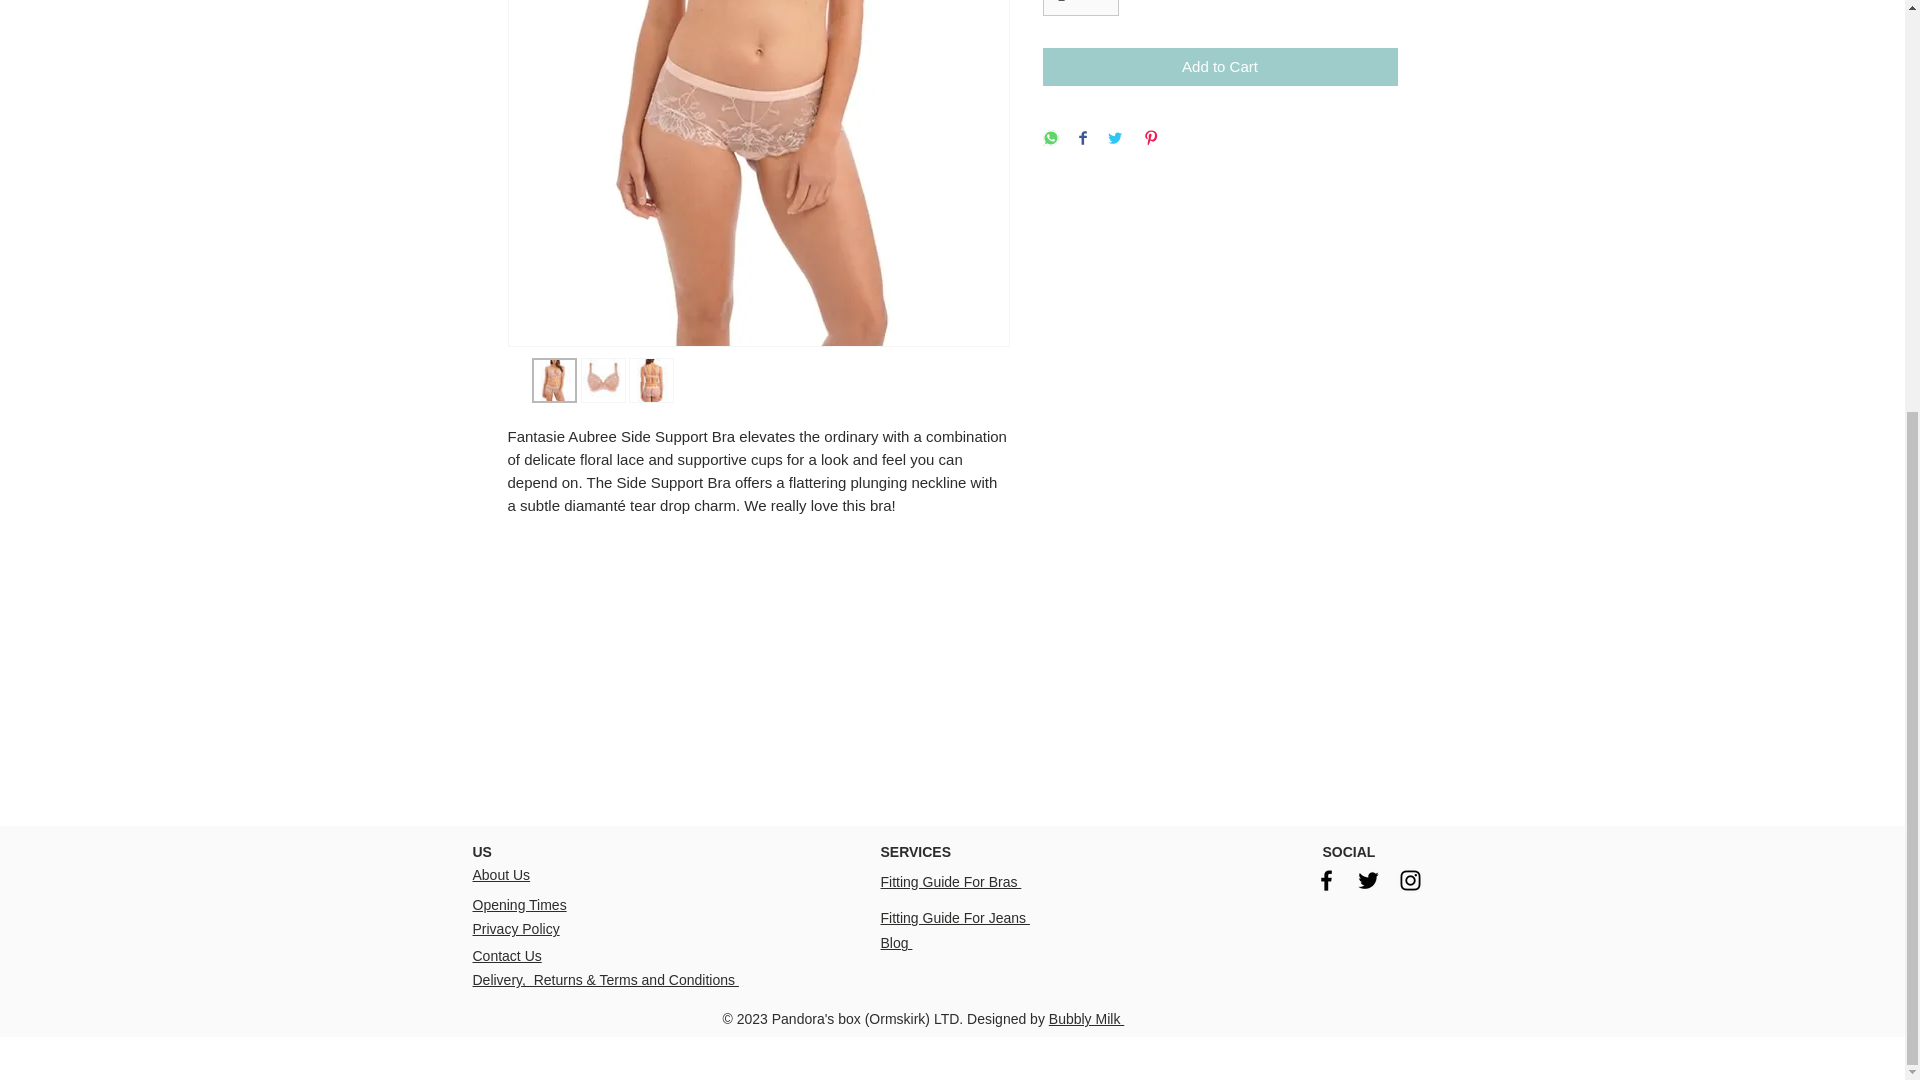  Describe the element at coordinates (954, 918) in the screenshot. I see `Fitting Guide For Jeans ` at that location.